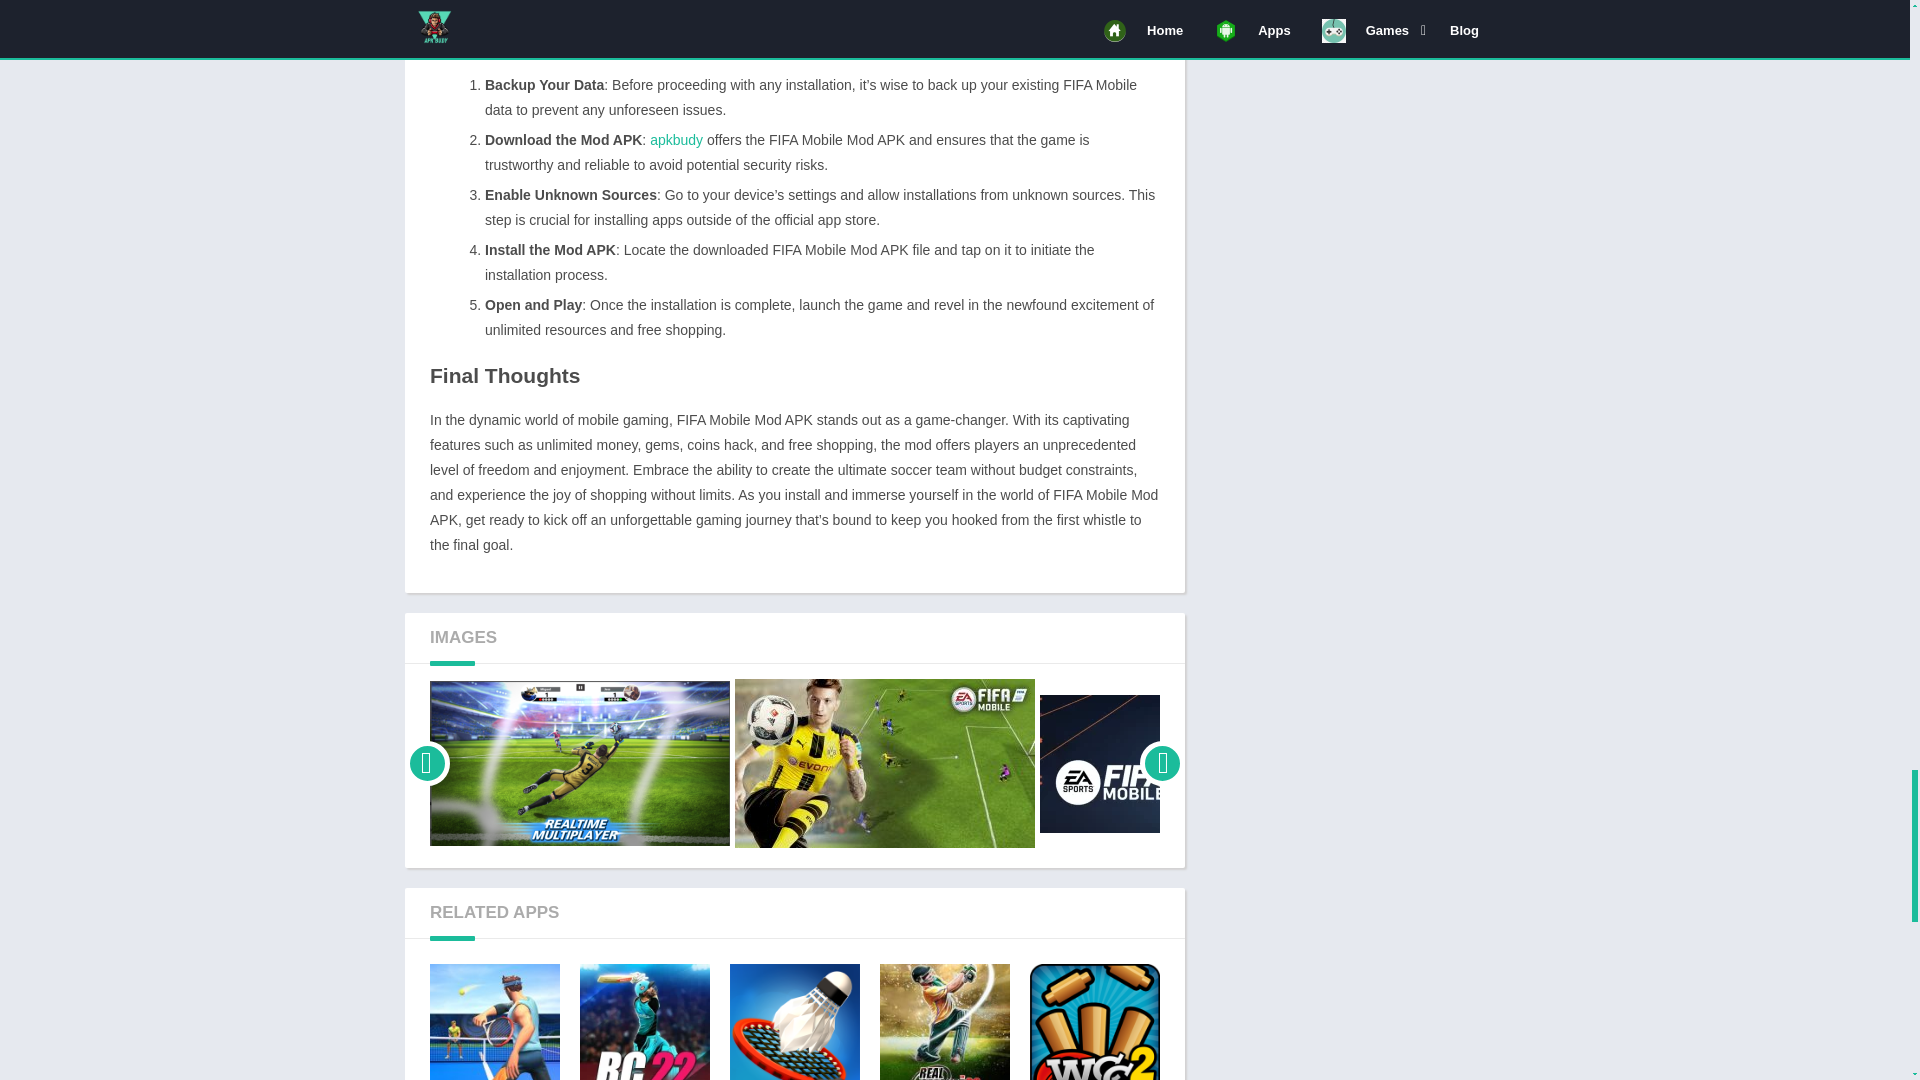 This screenshot has height=1080, width=1920. Describe the element at coordinates (794, 1022) in the screenshot. I see `Badminton League Mod APK` at that location.